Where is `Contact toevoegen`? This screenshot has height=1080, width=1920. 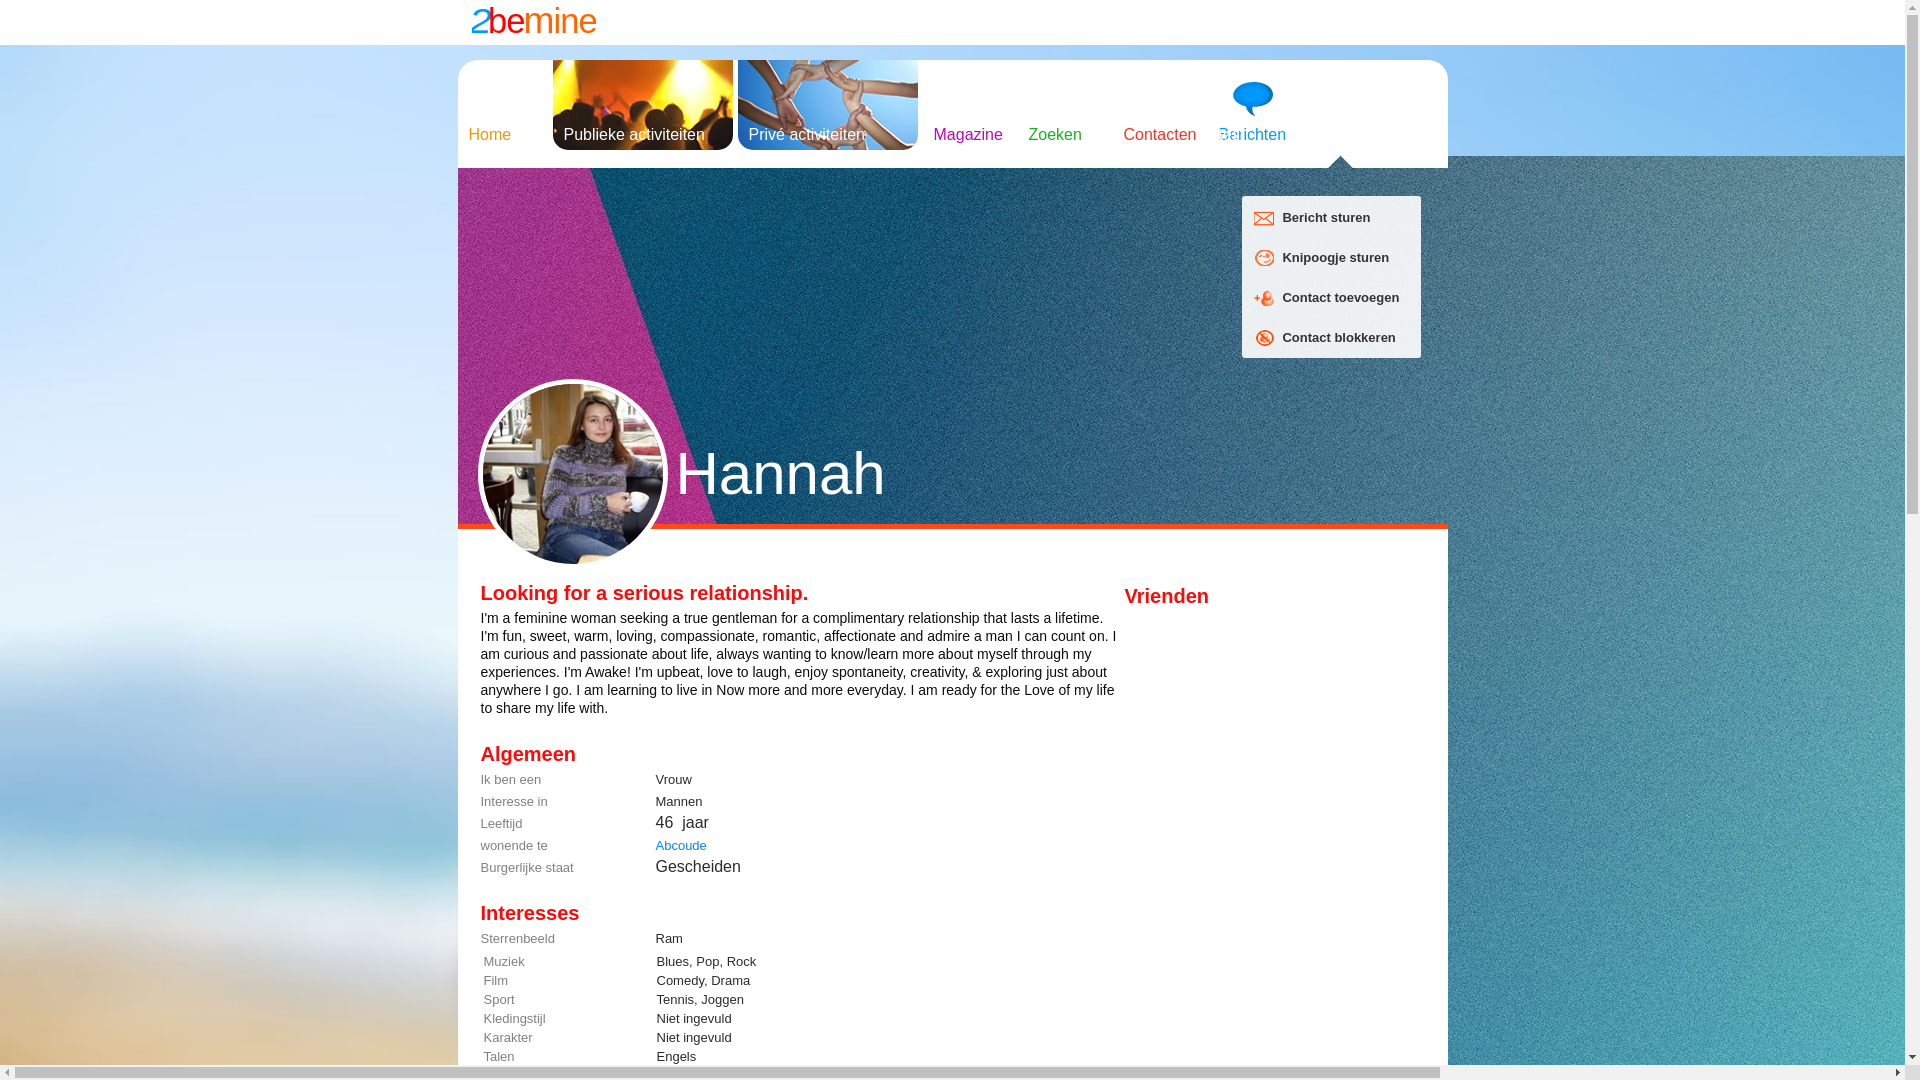 Contact toevoegen is located at coordinates (1264, 298).